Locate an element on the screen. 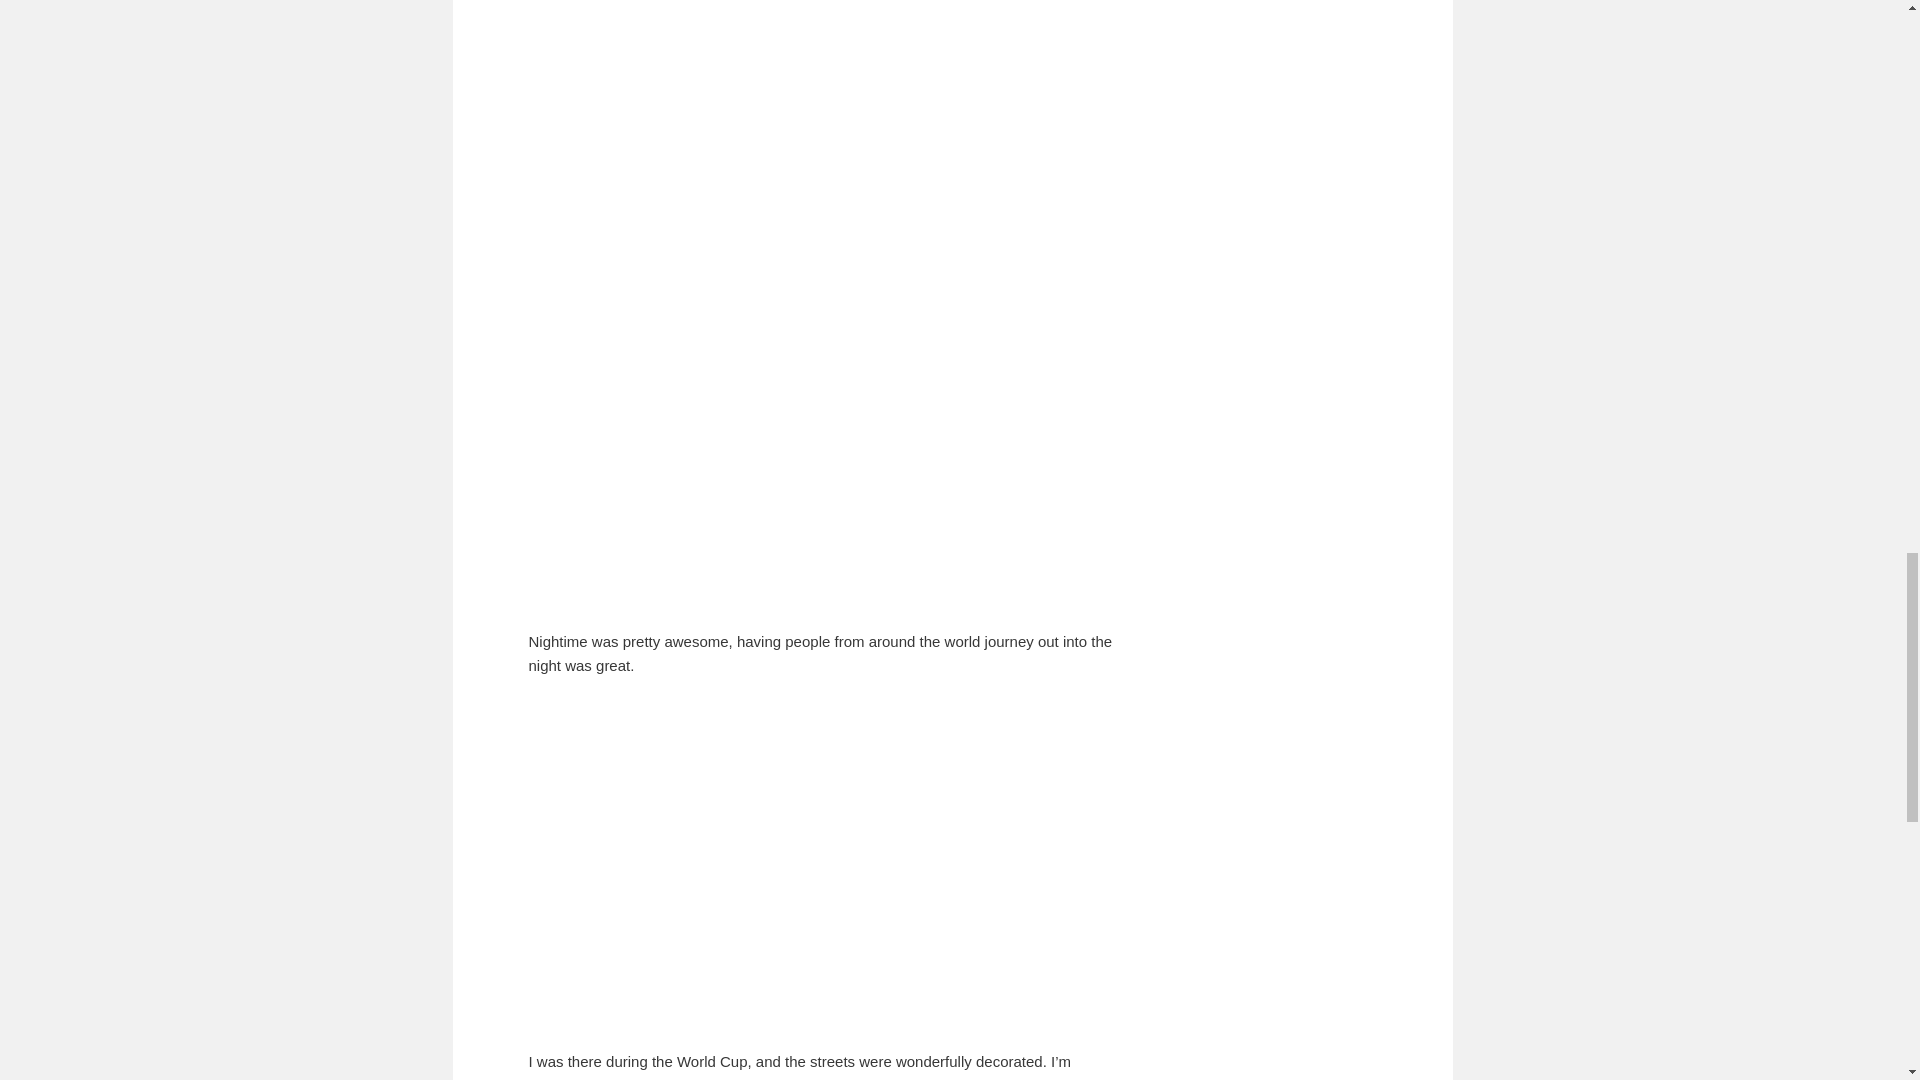 The image size is (1920, 1080). Java Road by stewartesmith, on Flickr is located at coordinates (778, 237).